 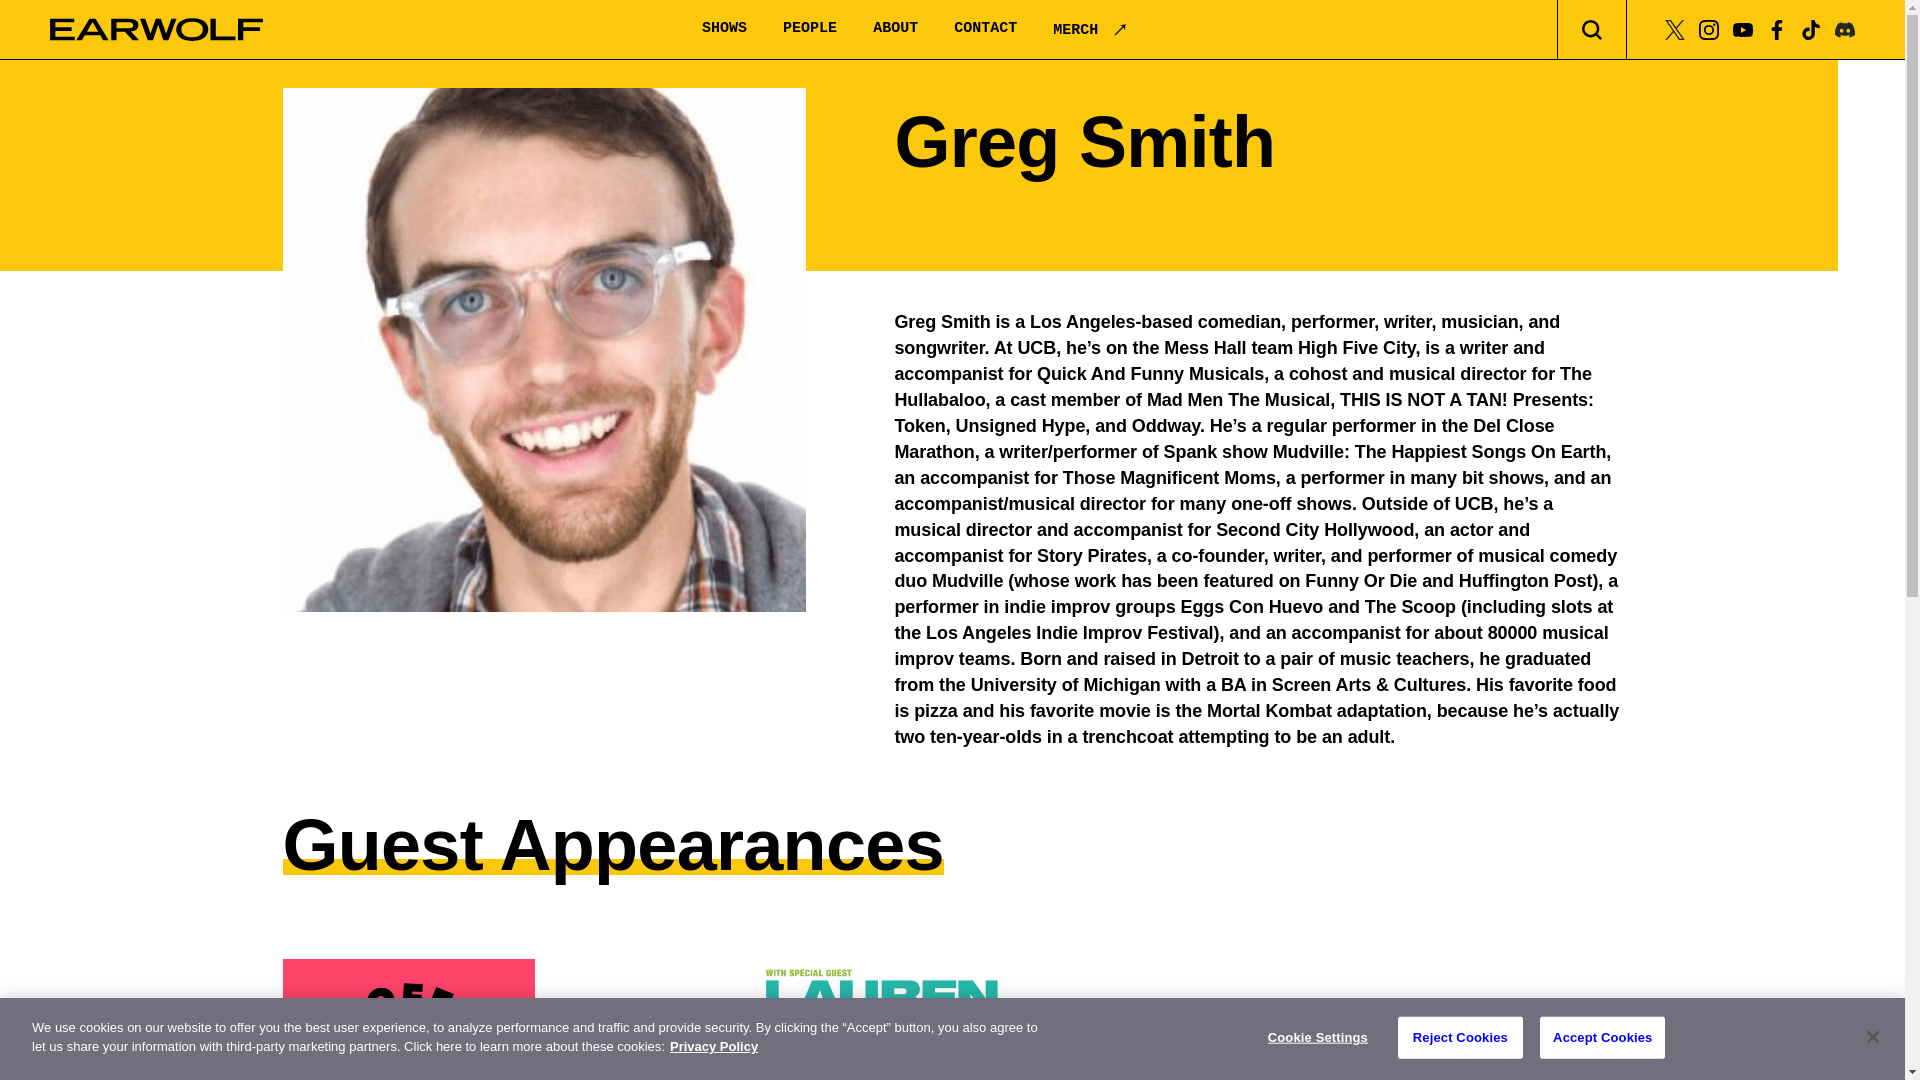 I want to click on Instagram, so click(x=1708, y=28).